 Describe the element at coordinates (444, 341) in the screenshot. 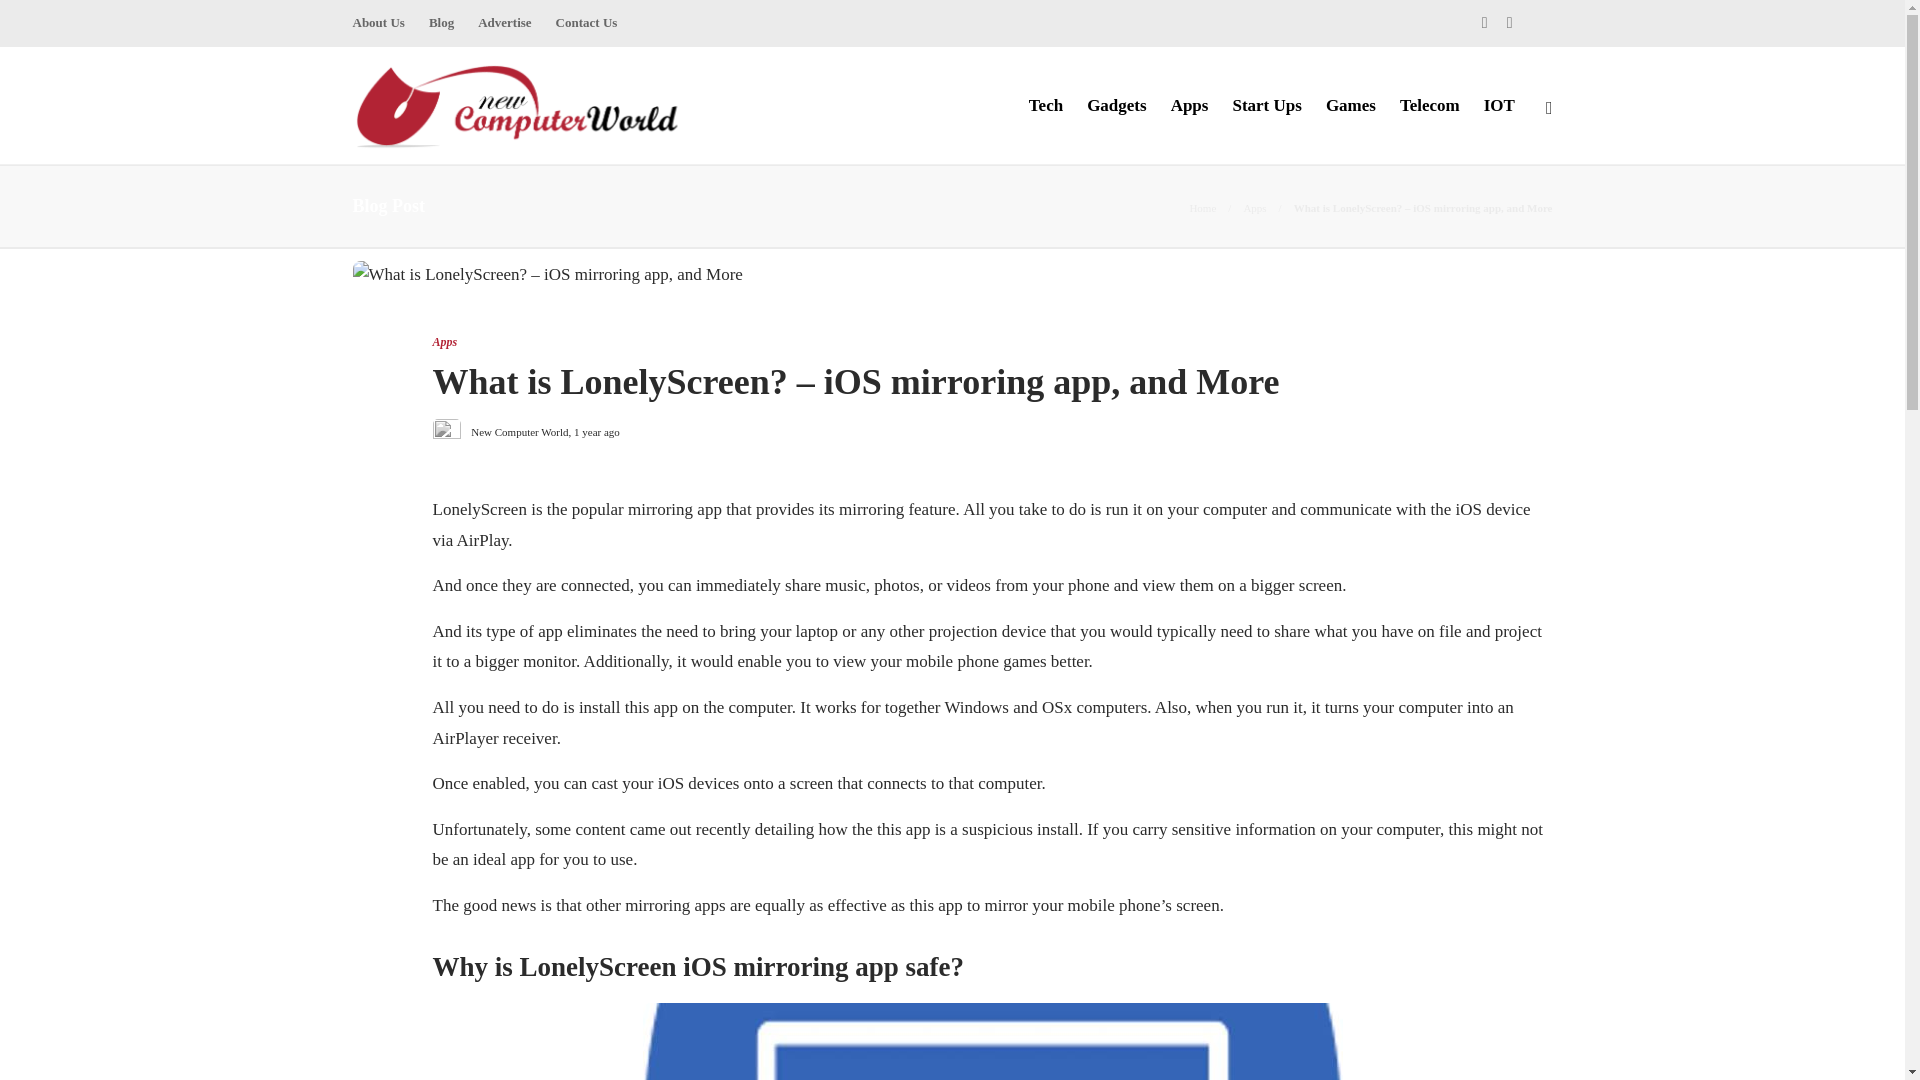

I see `Apps` at that location.